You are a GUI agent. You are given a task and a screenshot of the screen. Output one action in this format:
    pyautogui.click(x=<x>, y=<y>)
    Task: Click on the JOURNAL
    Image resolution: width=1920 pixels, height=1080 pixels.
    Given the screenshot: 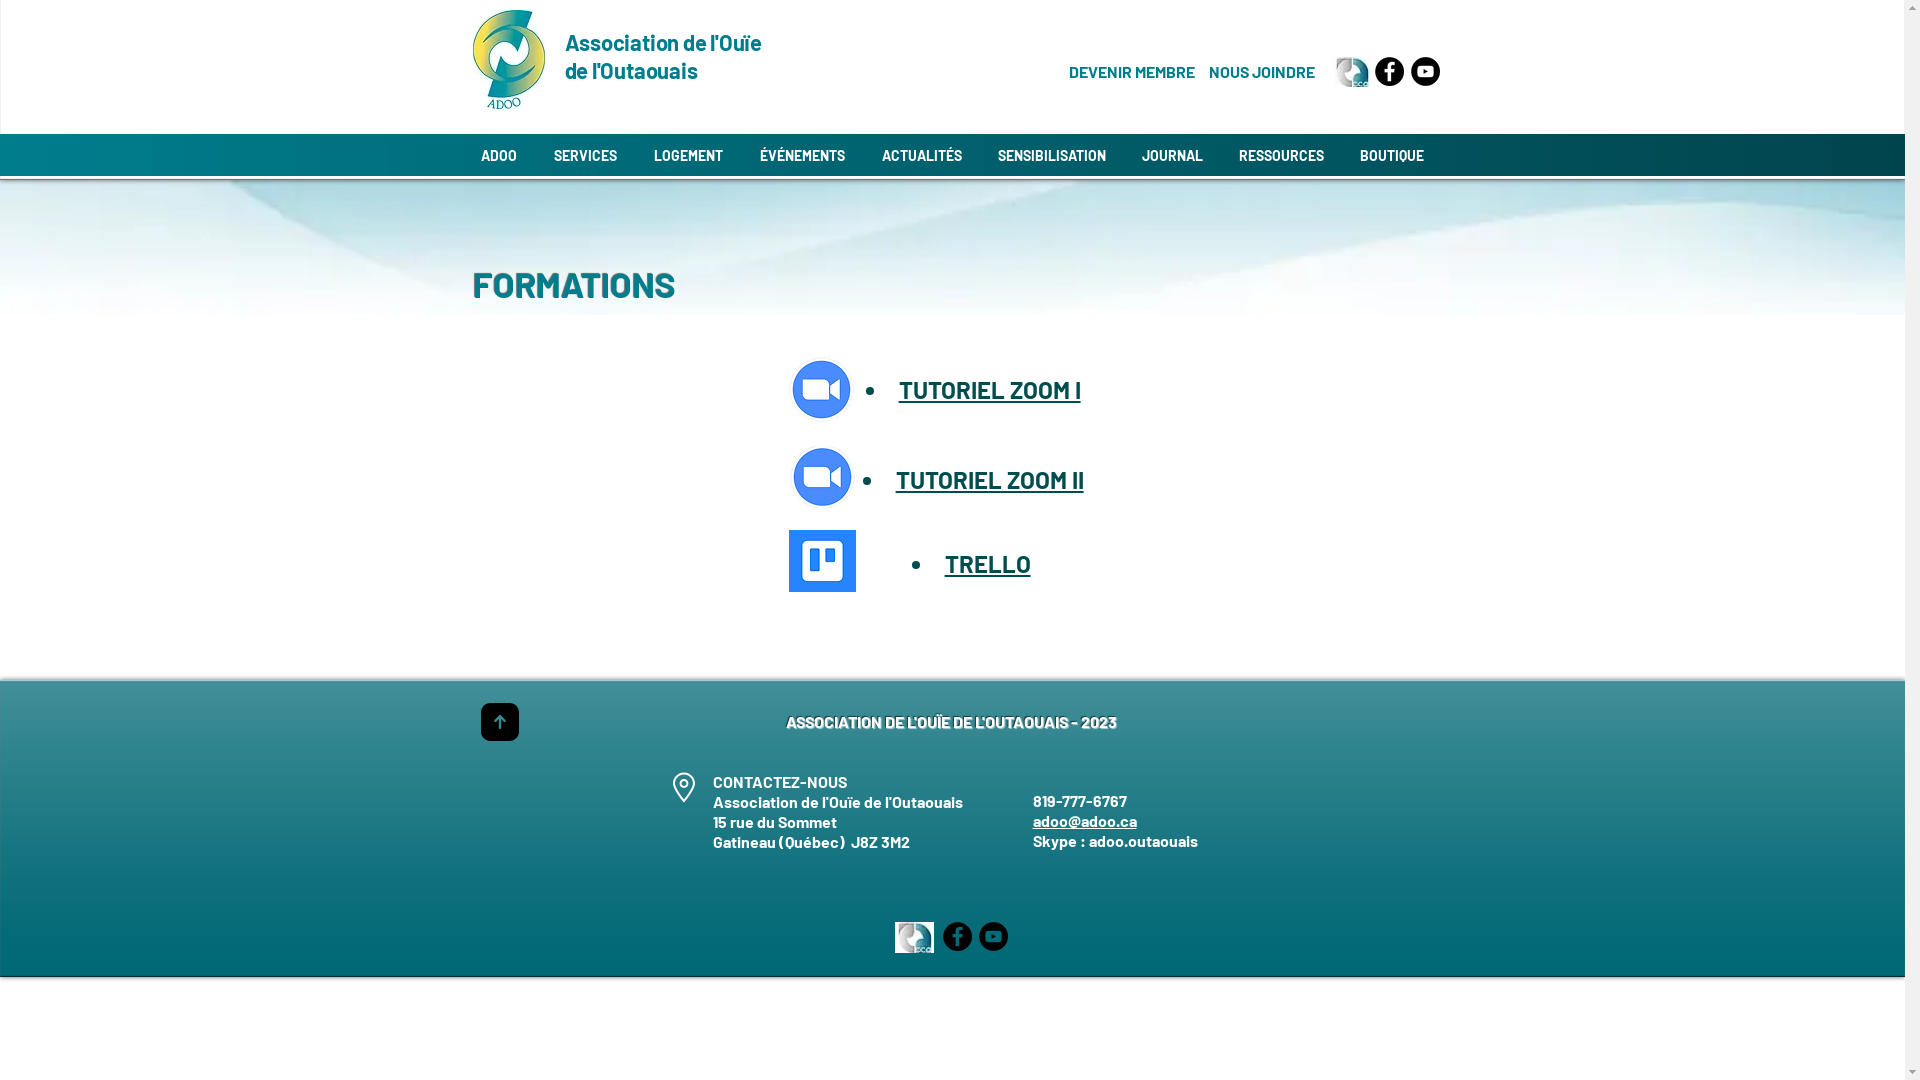 What is the action you would take?
    pyautogui.click(x=1172, y=156)
    